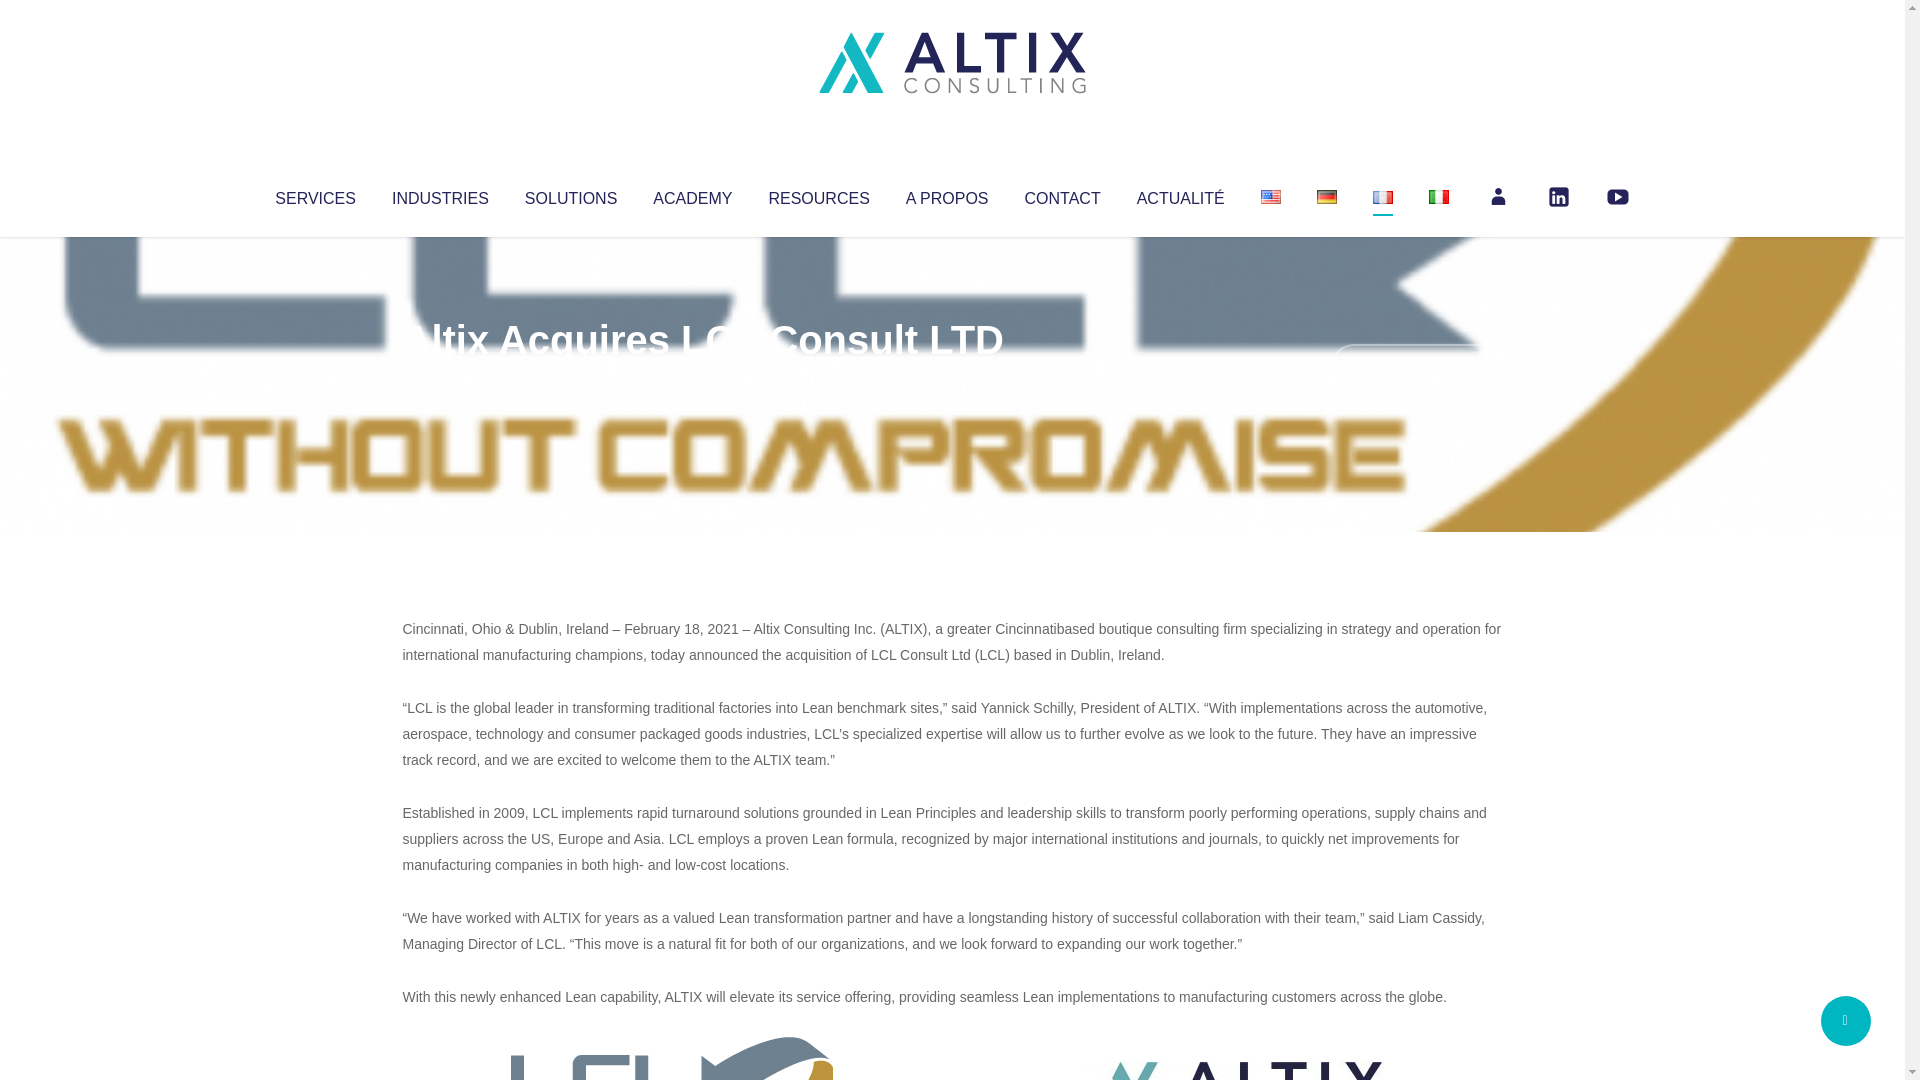 This screenshot has width=1920, height=1080. Describe the element at coordinates (692, 194) in the screenshot. I see `ACADEMY` at that location.